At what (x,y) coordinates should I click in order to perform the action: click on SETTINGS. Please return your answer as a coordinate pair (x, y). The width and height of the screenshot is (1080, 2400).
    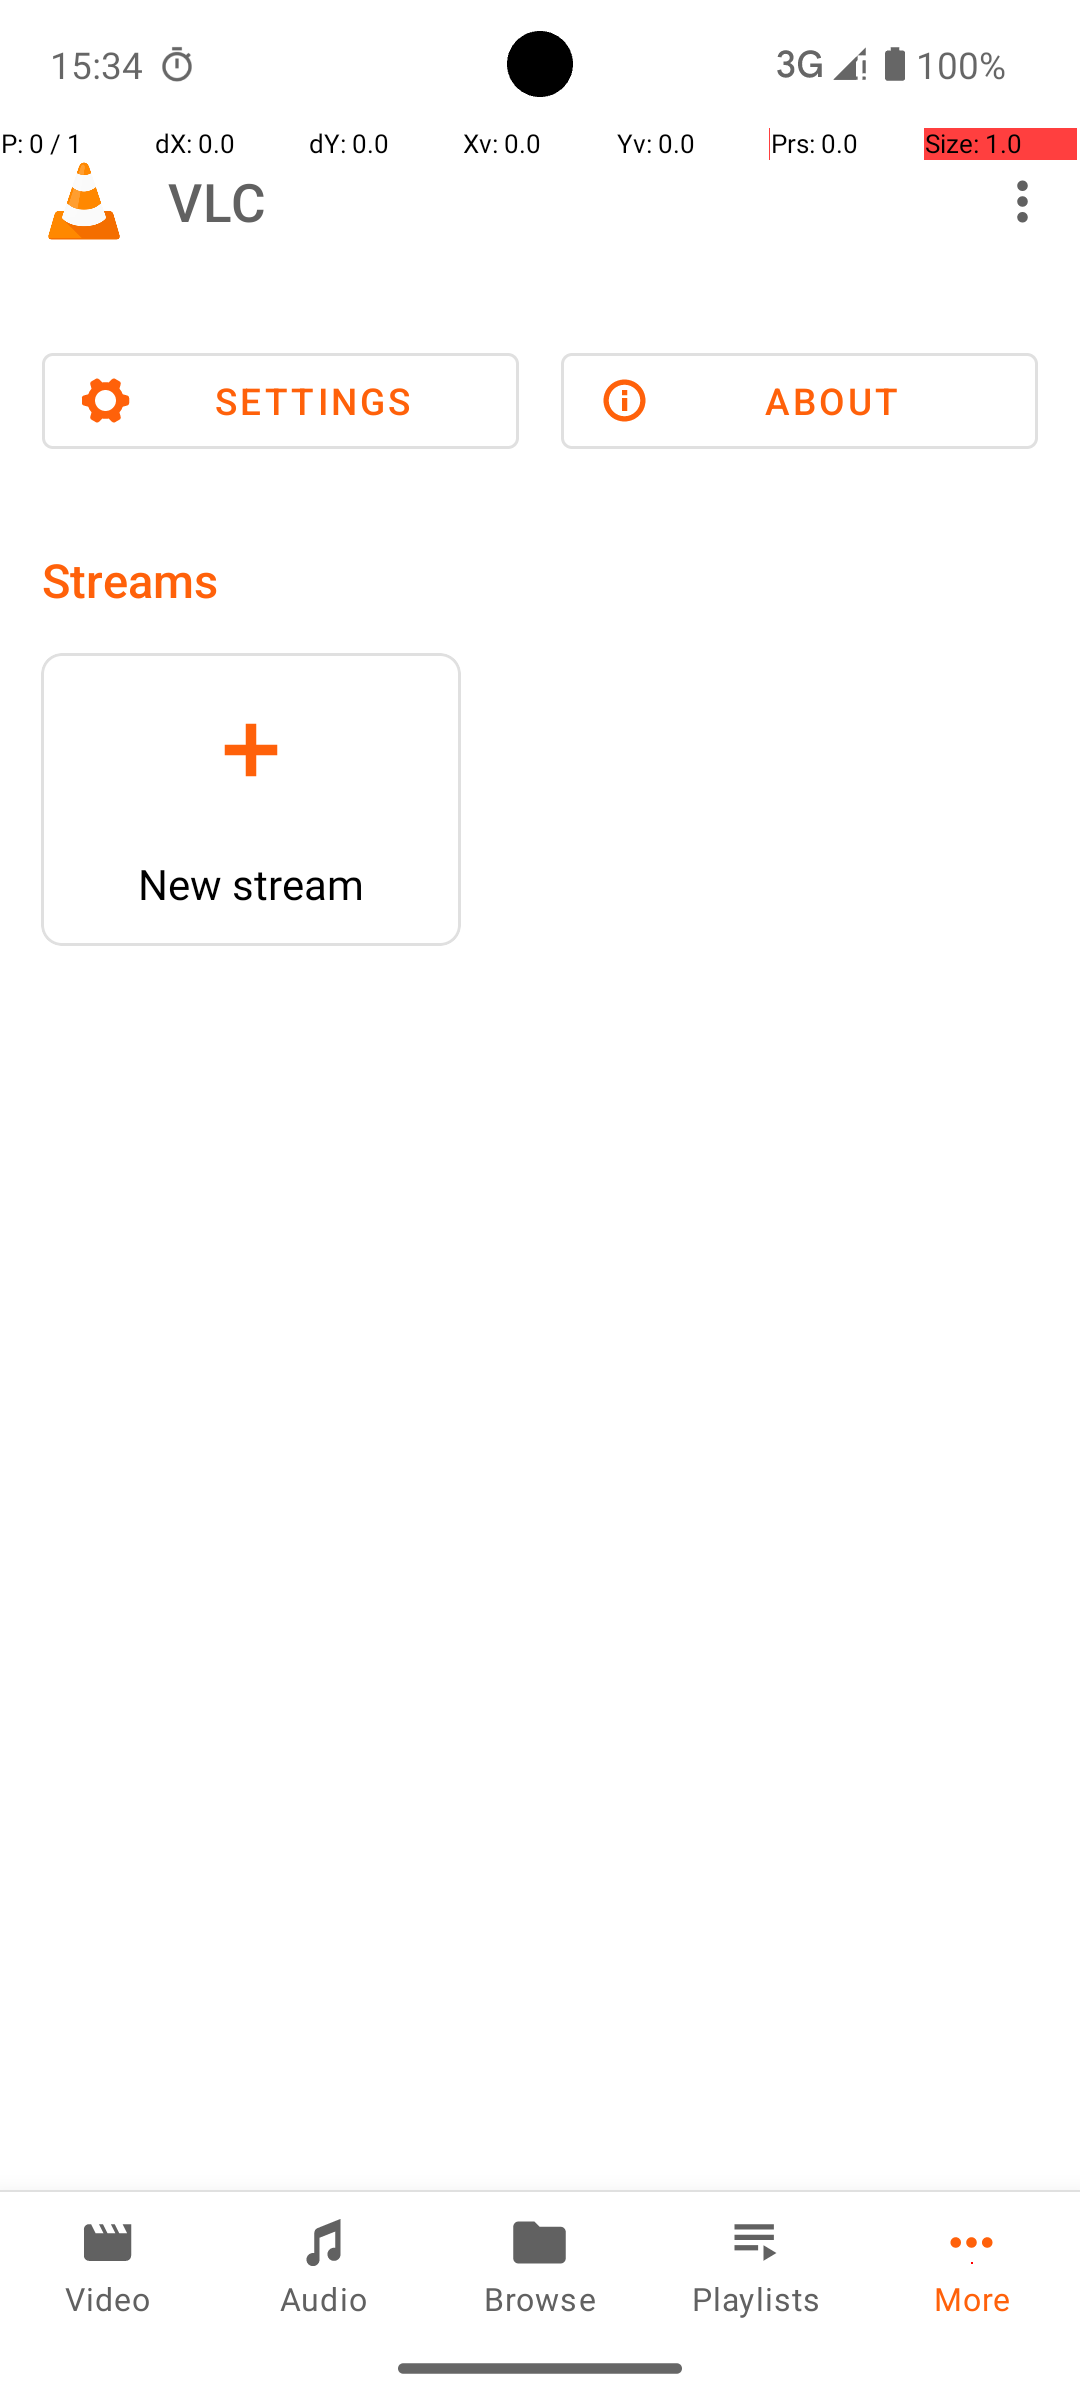
    Looking at the image, I should click on (280, 401).